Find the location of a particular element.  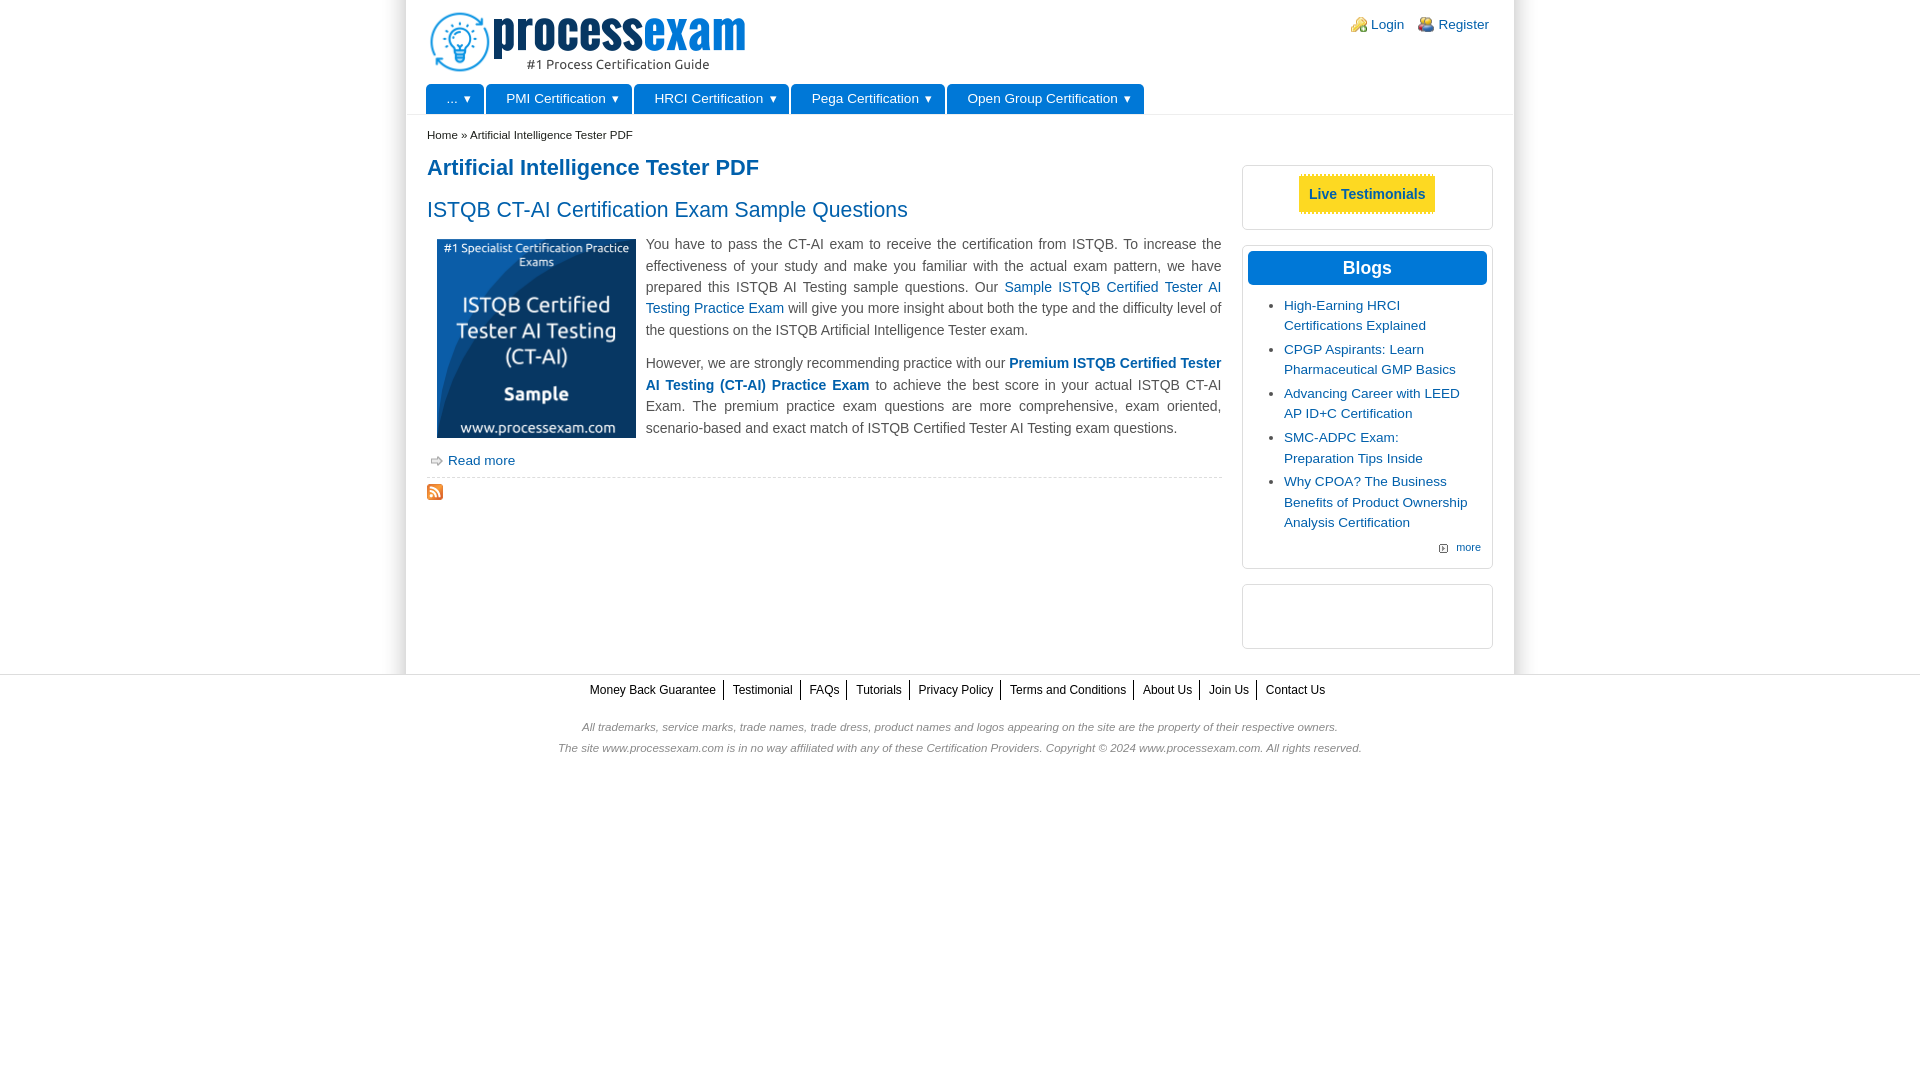

Login is located at coordinates (1386, 24).